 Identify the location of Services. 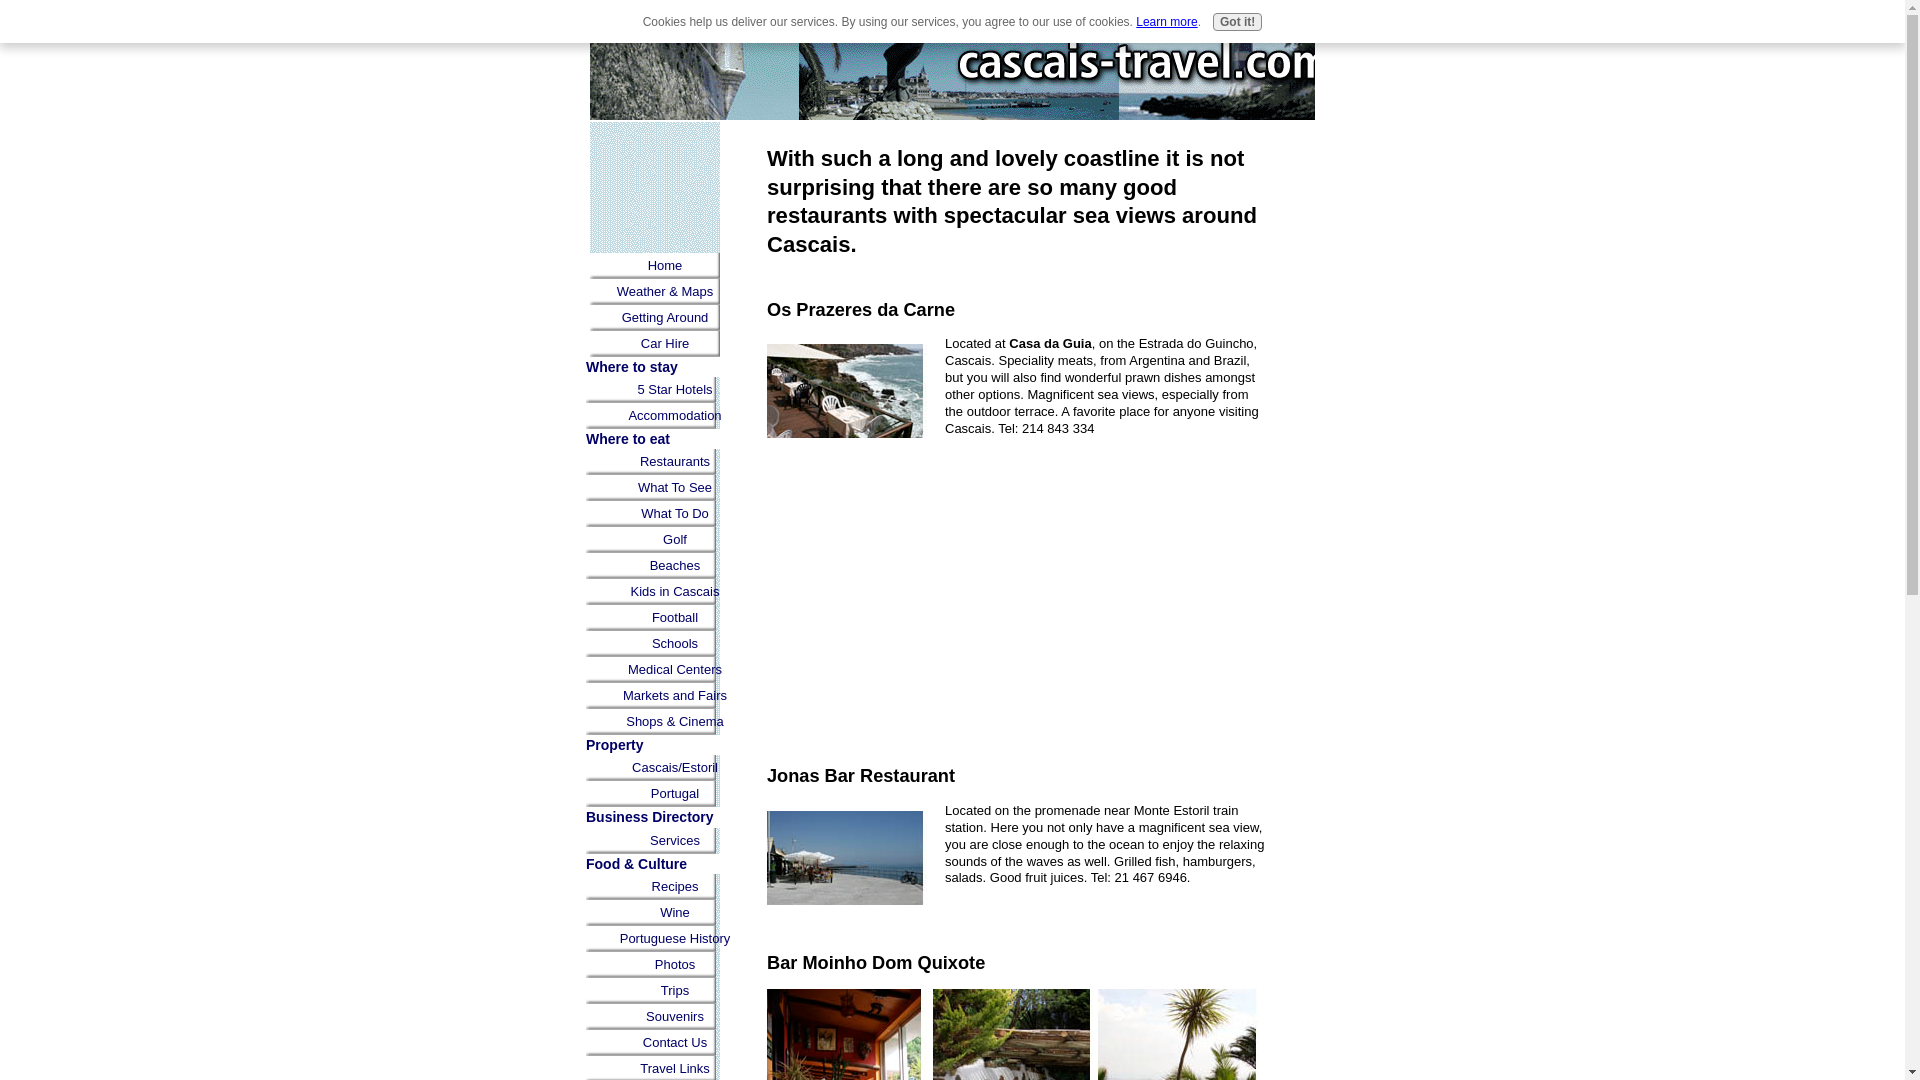
(674, 841).